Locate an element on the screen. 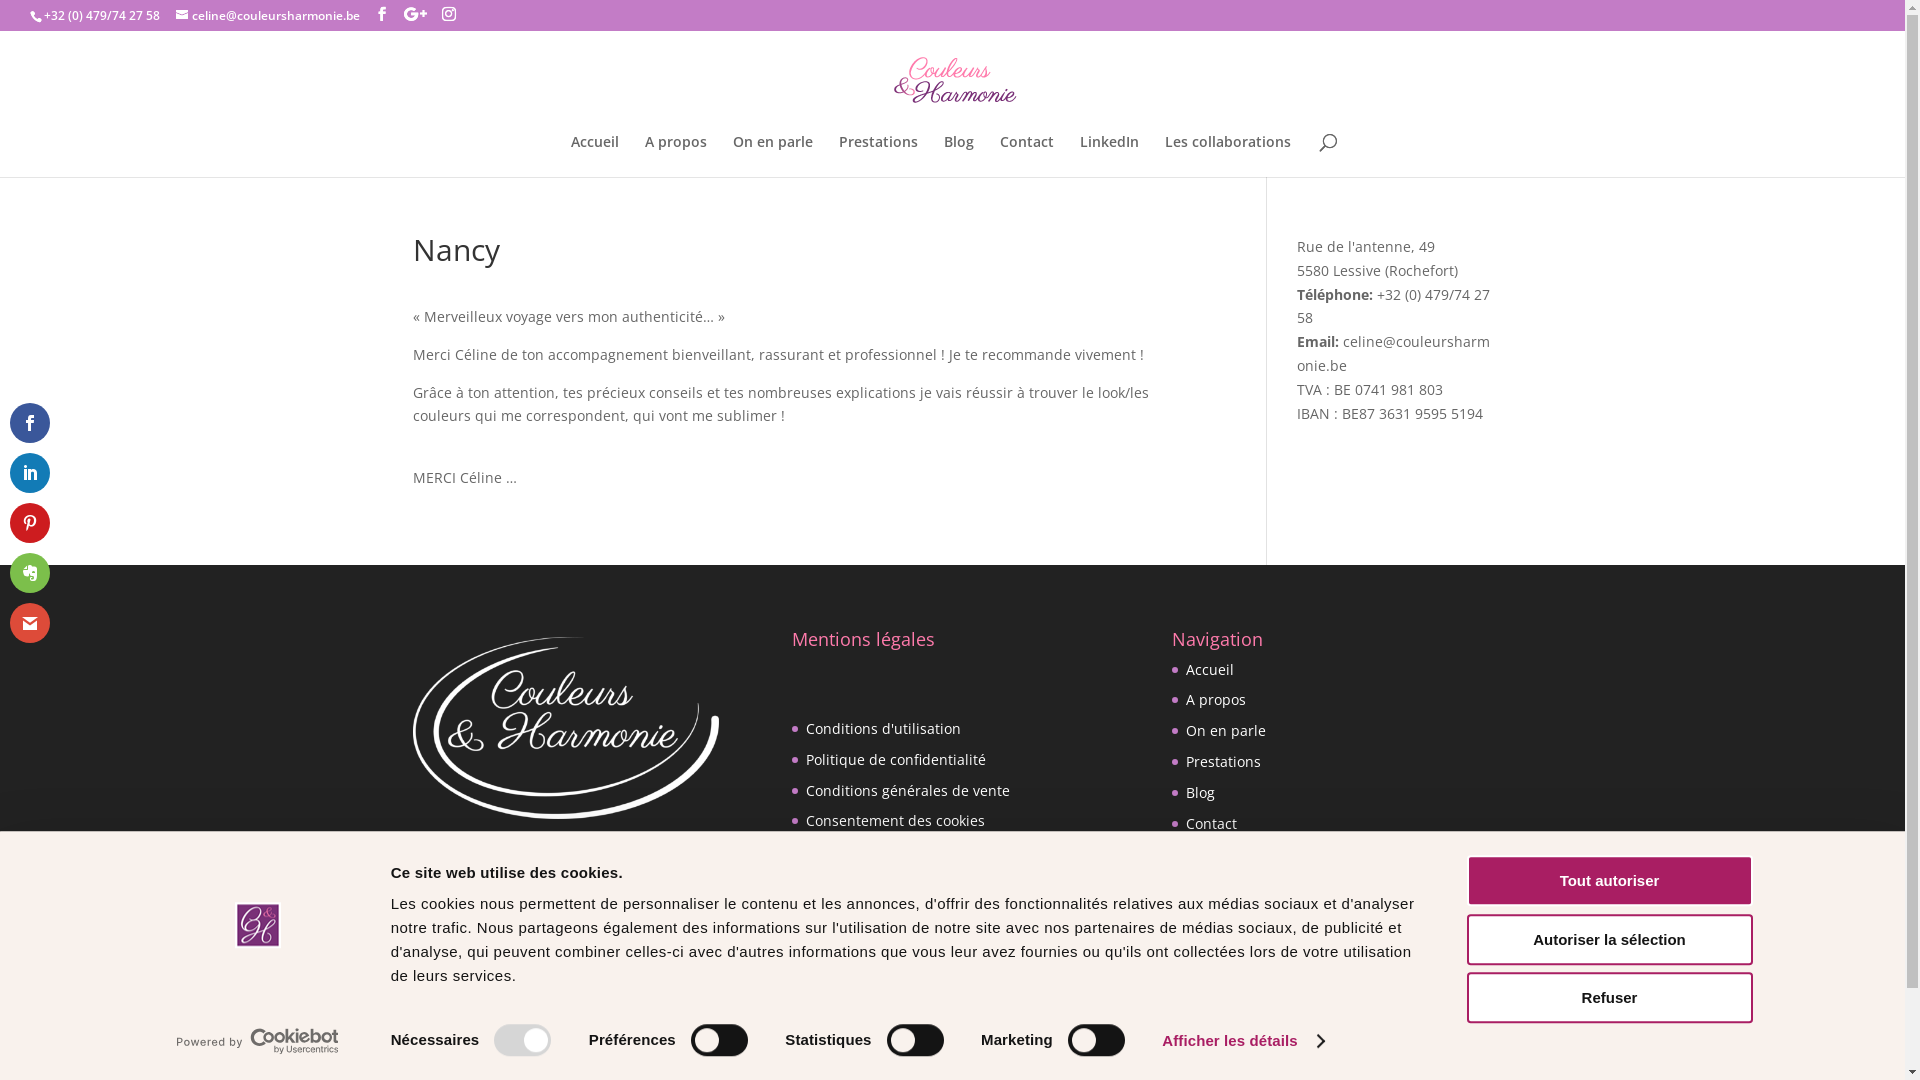  Prestations is located at coordinates (878, 156).